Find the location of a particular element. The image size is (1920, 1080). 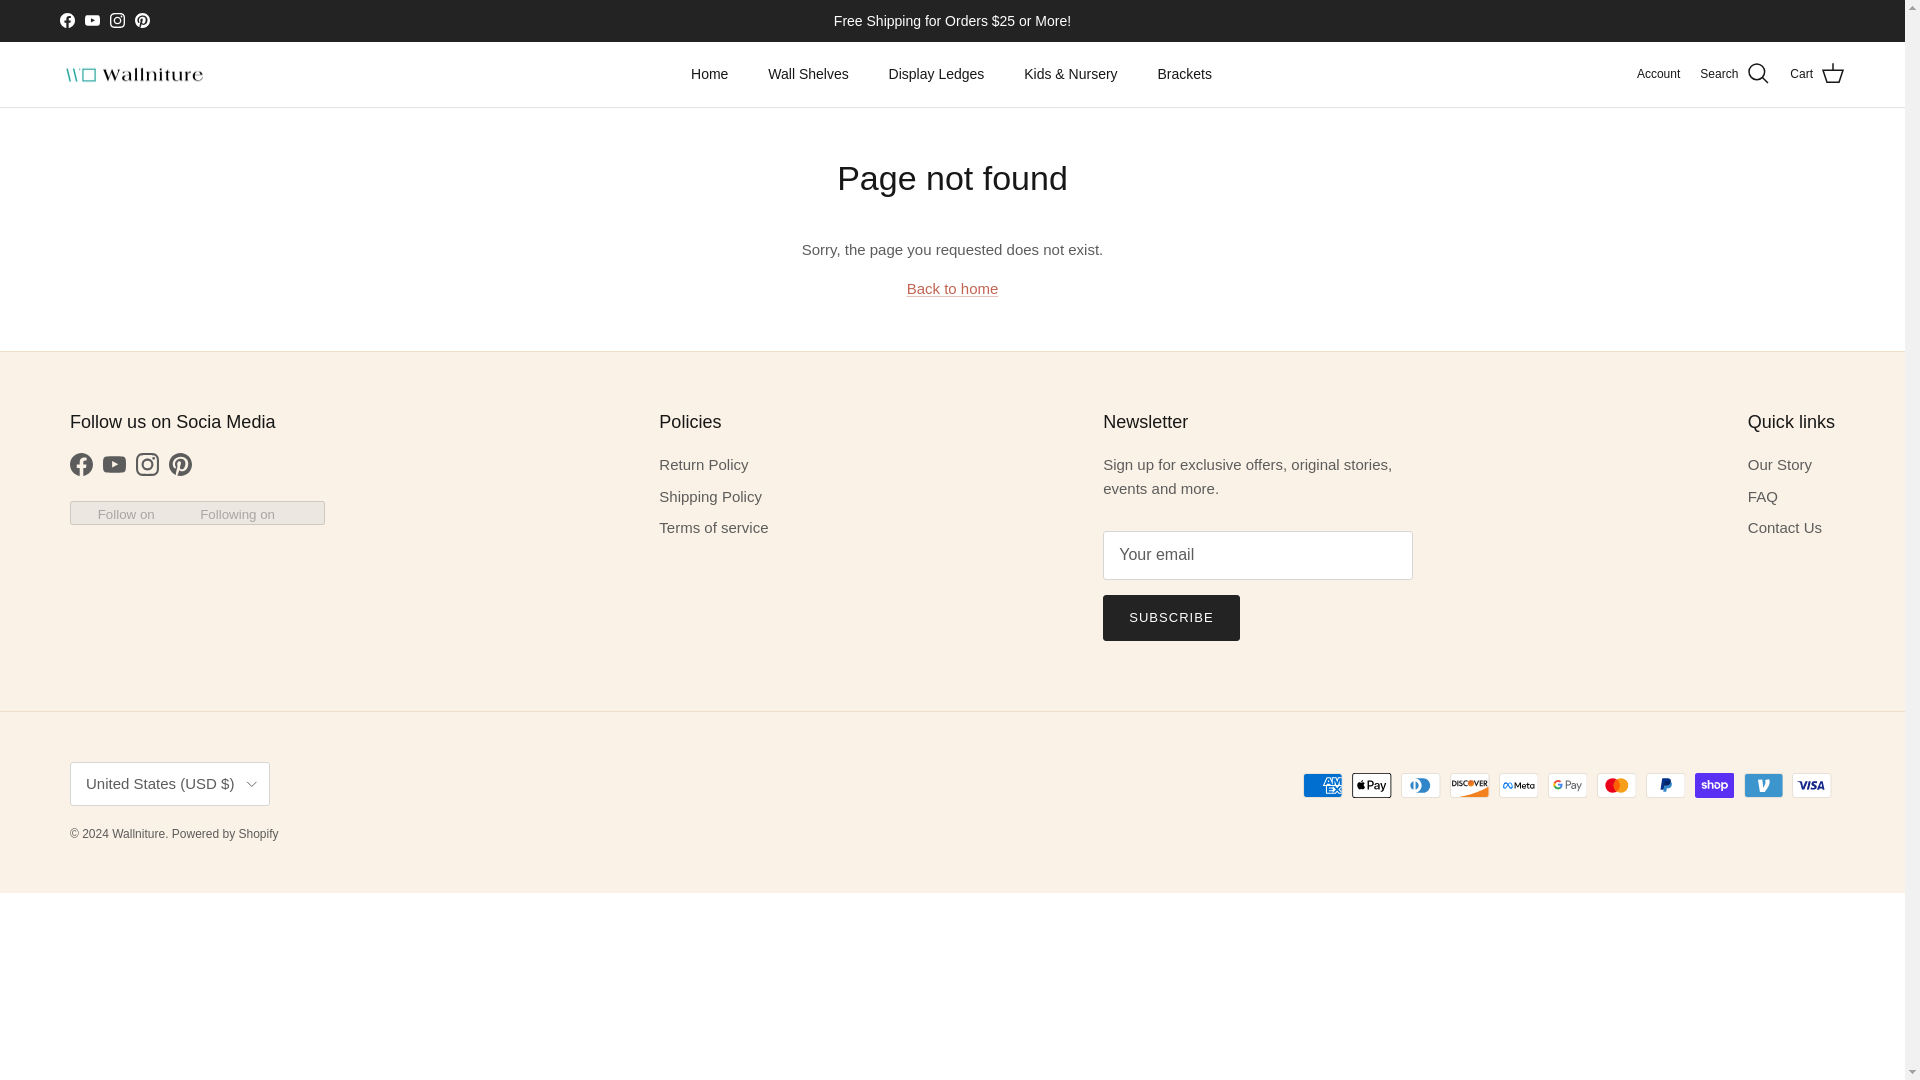

Account is located at coordinates (1658, 74).